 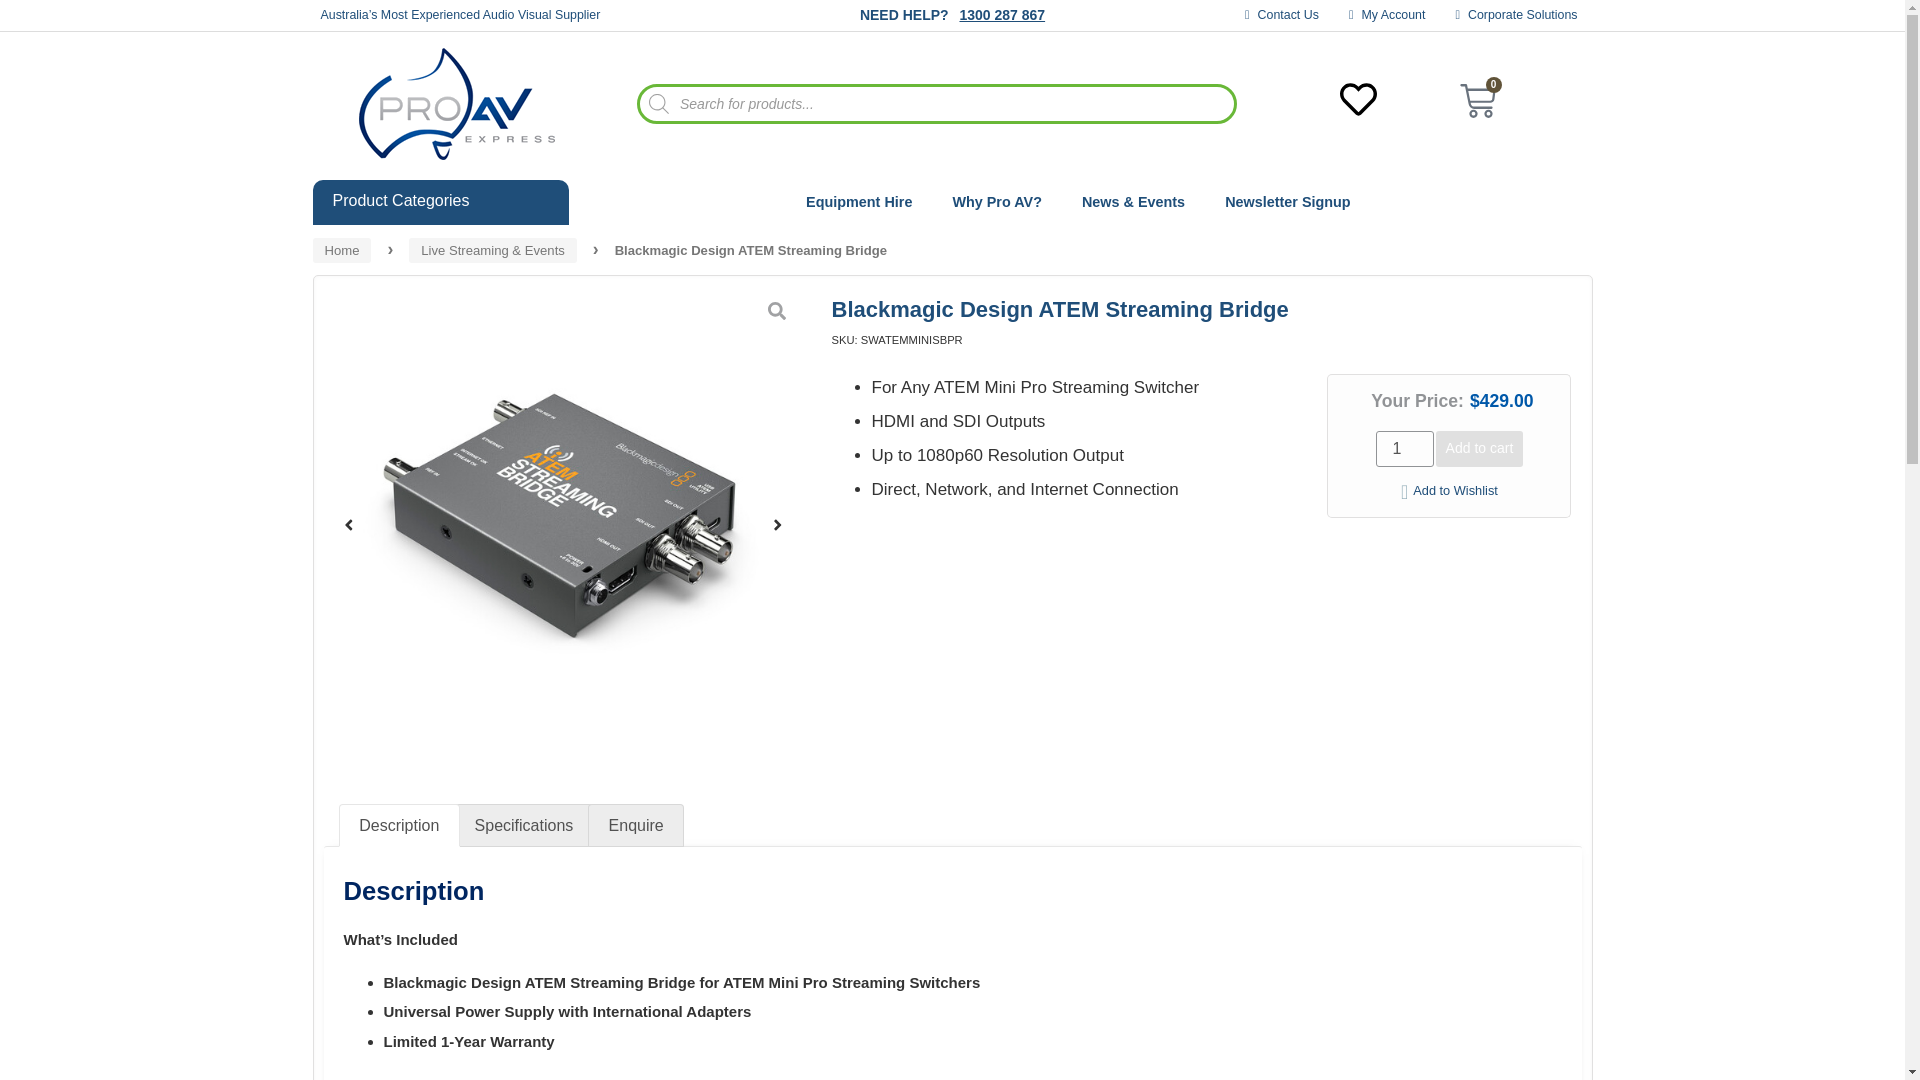 I want to click on Corporate Solutions, so click(x=1516, y=14).